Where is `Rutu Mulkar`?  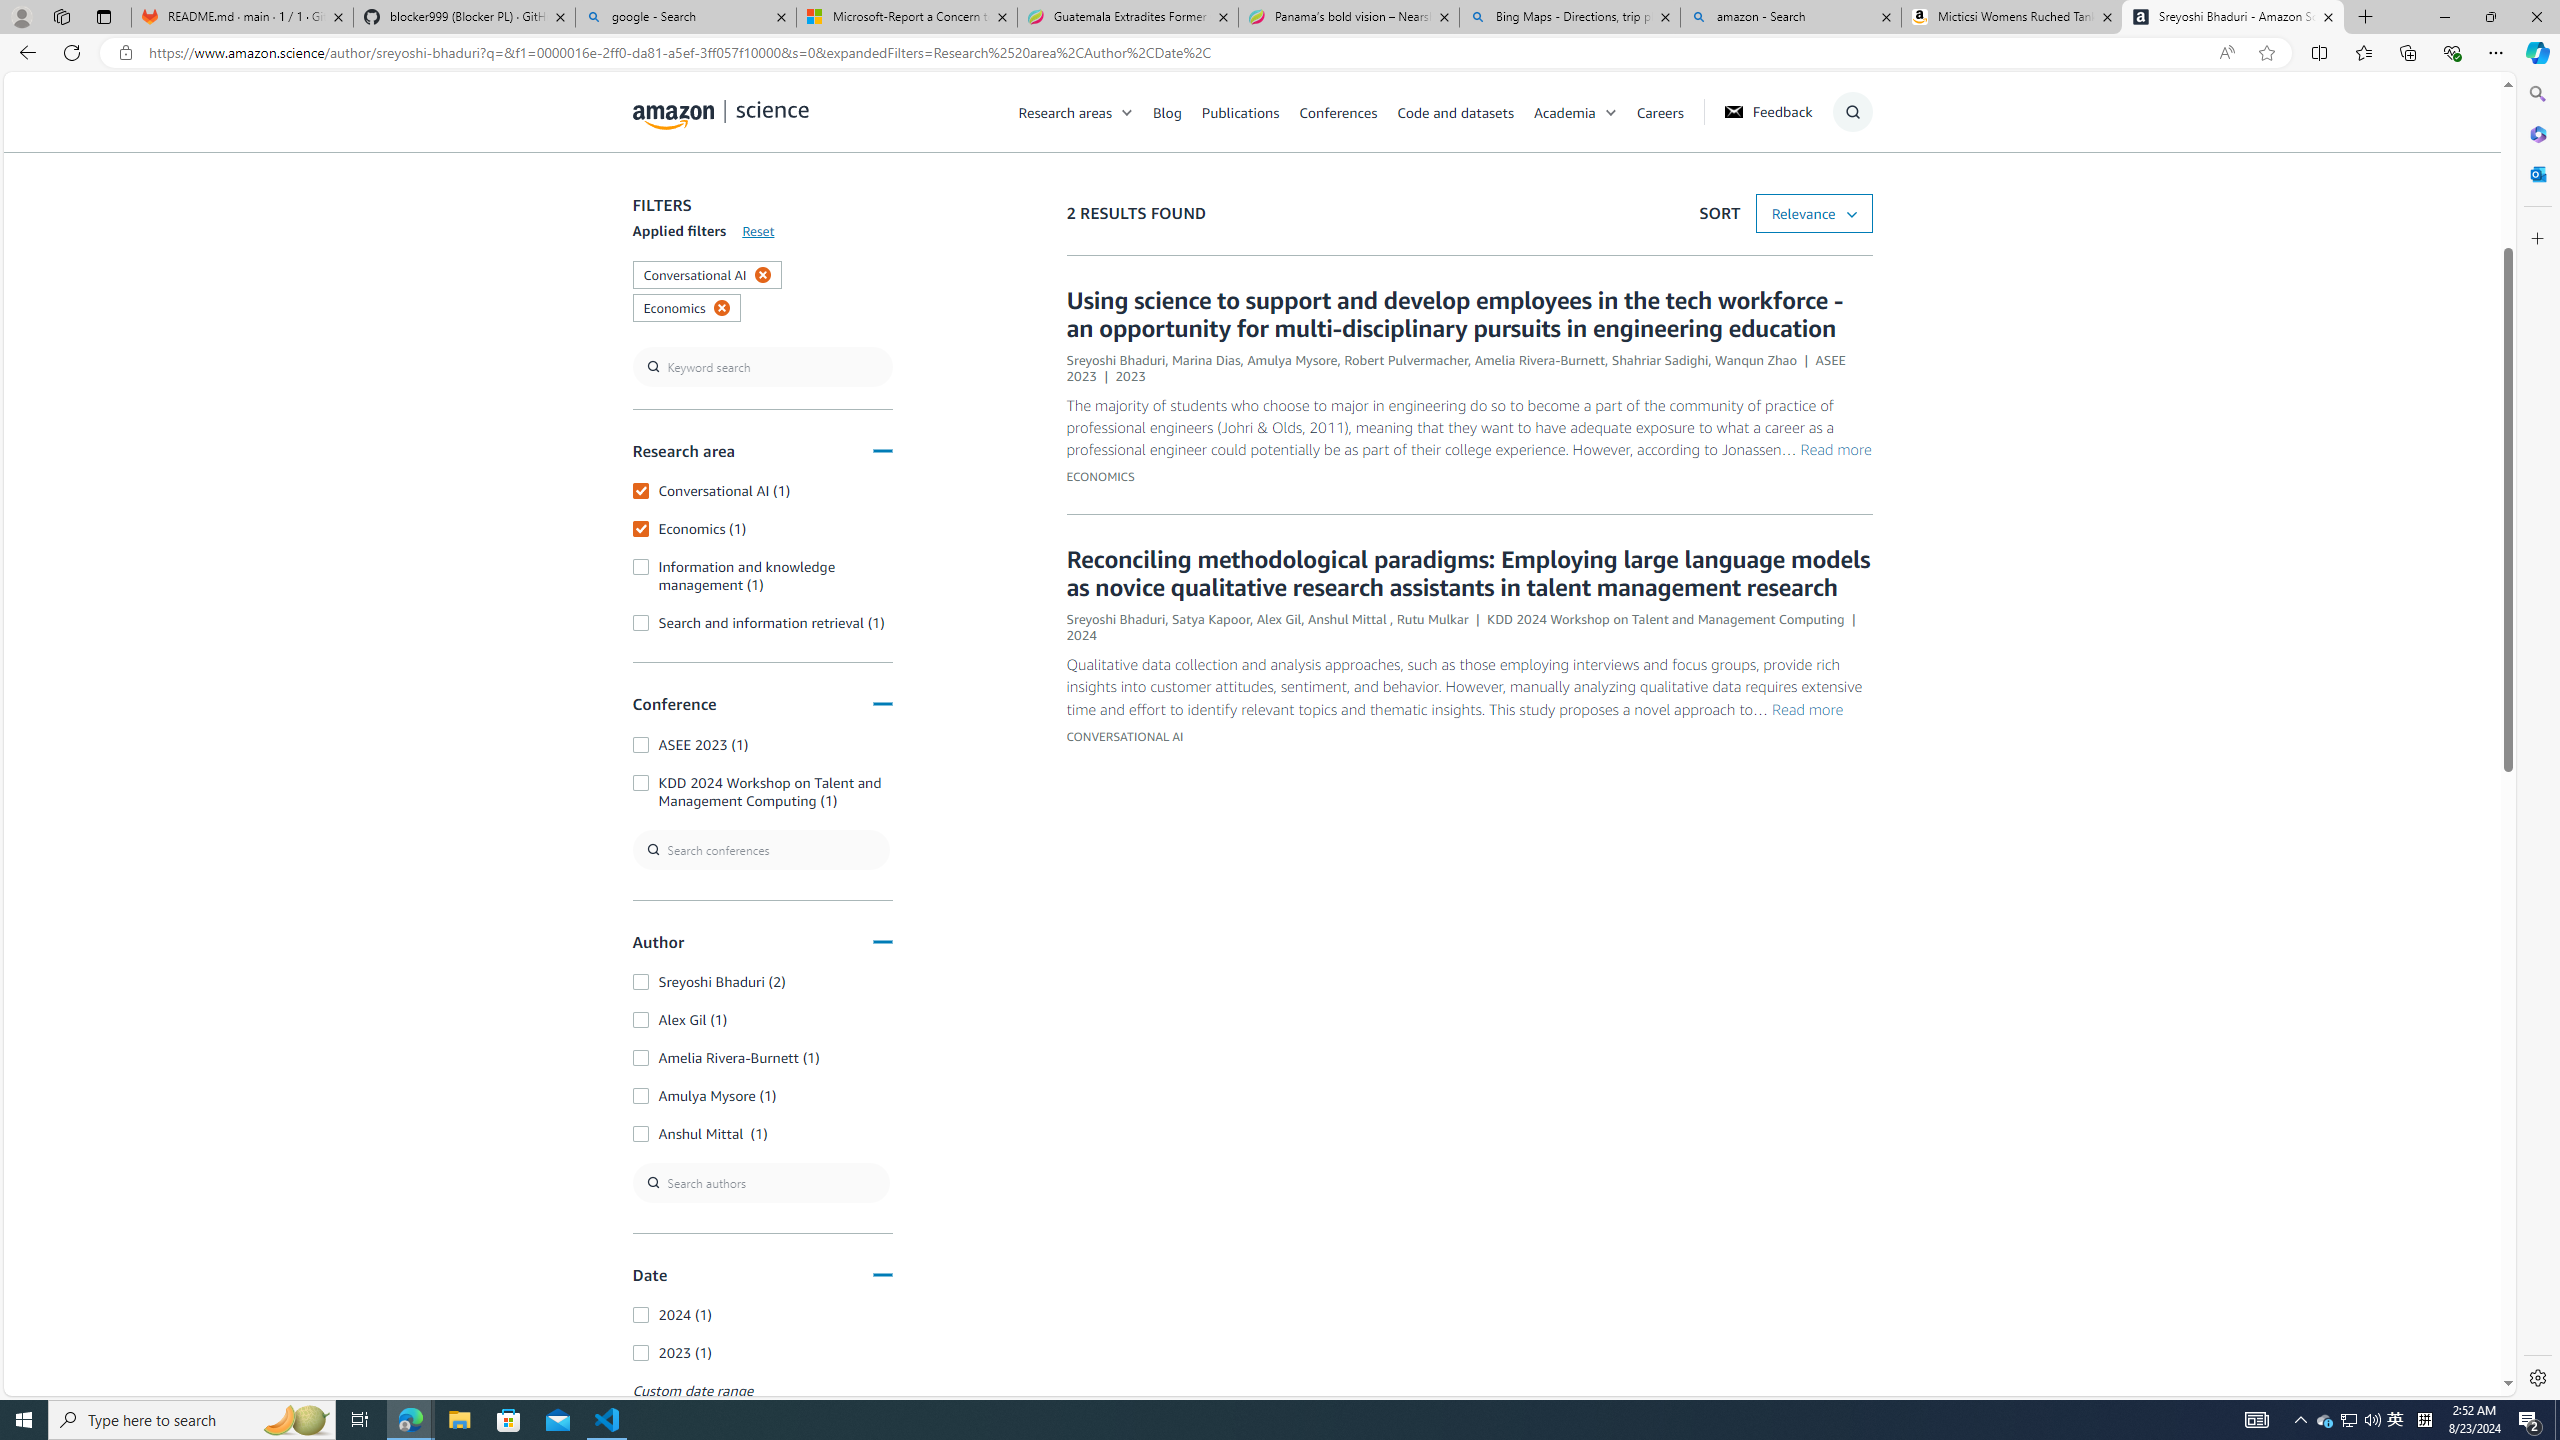
Rutu Mulkar is located at coordinates (1432, 618).